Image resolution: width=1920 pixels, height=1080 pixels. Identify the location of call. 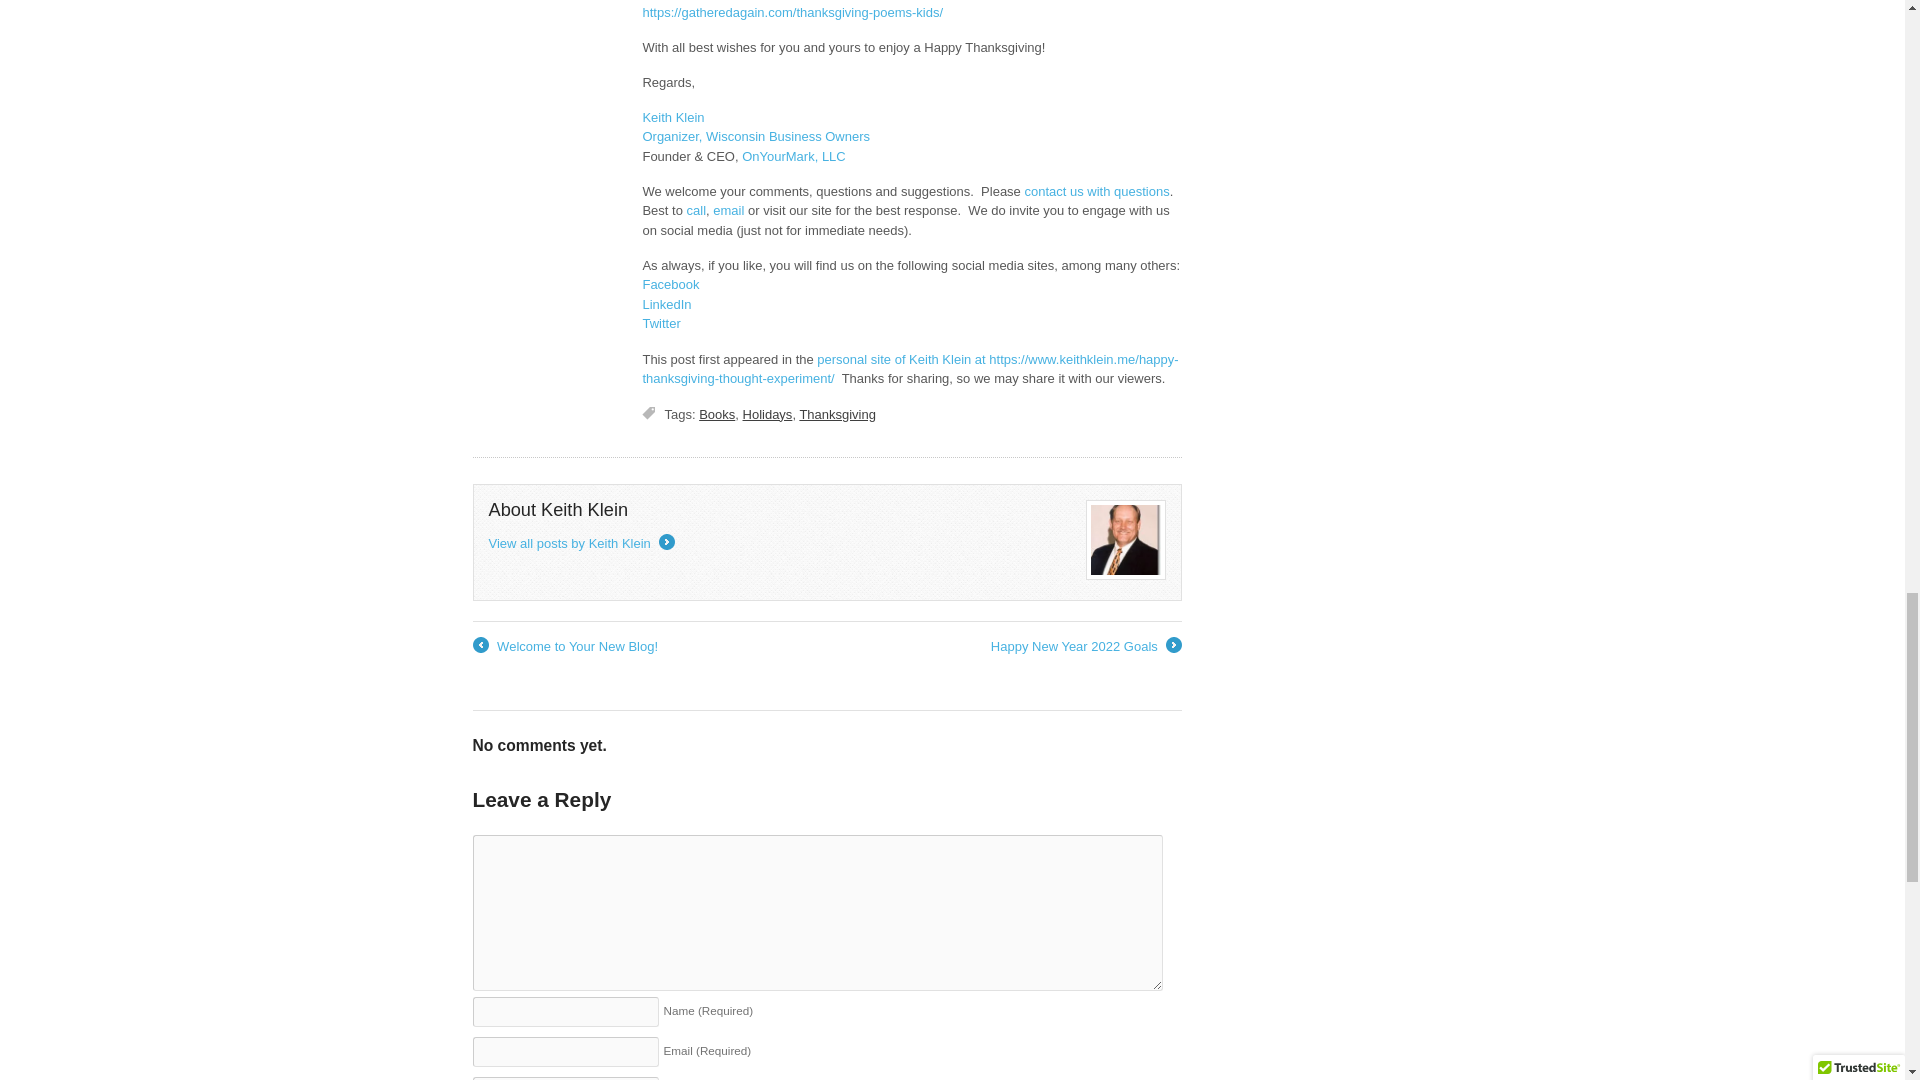
(696, 210).